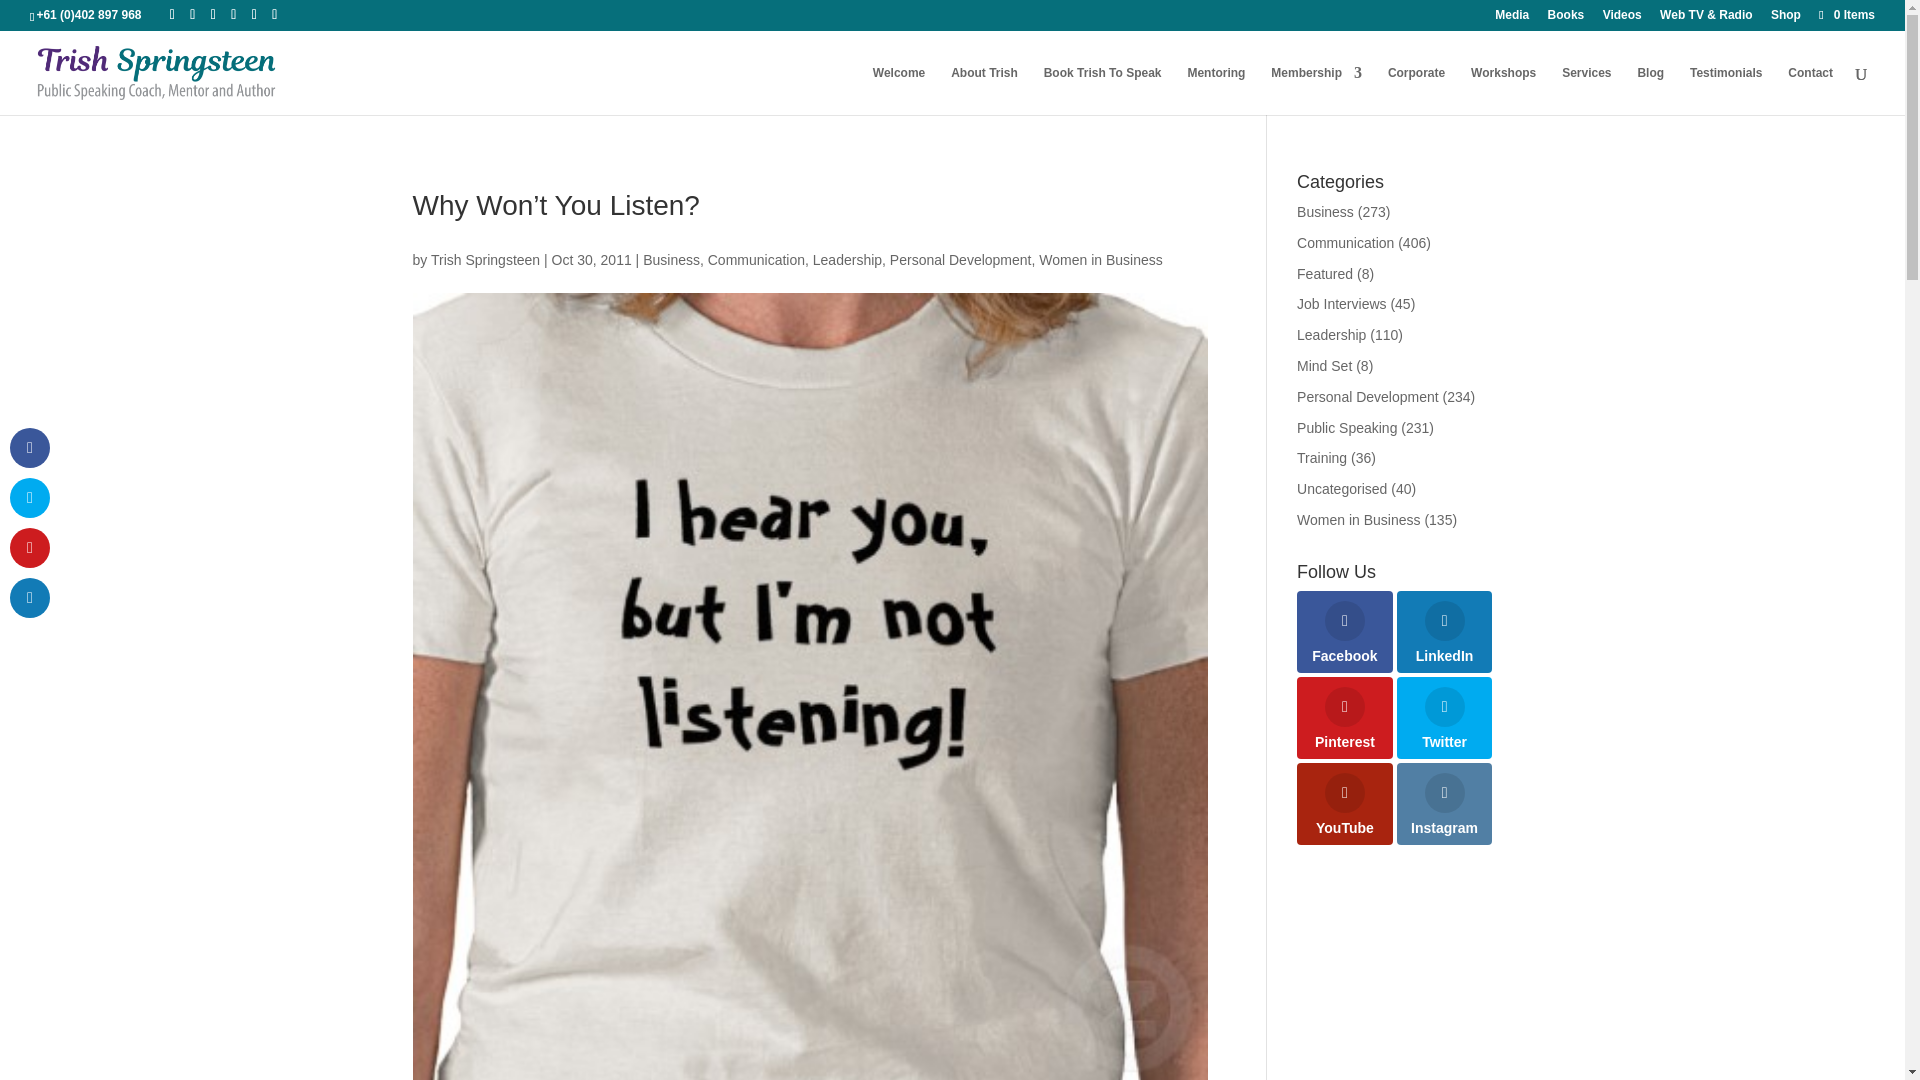  What do you see at coordinates (1846, 14) in the screenshot?
I see `0 Items` at bounding box center [1846, 14].